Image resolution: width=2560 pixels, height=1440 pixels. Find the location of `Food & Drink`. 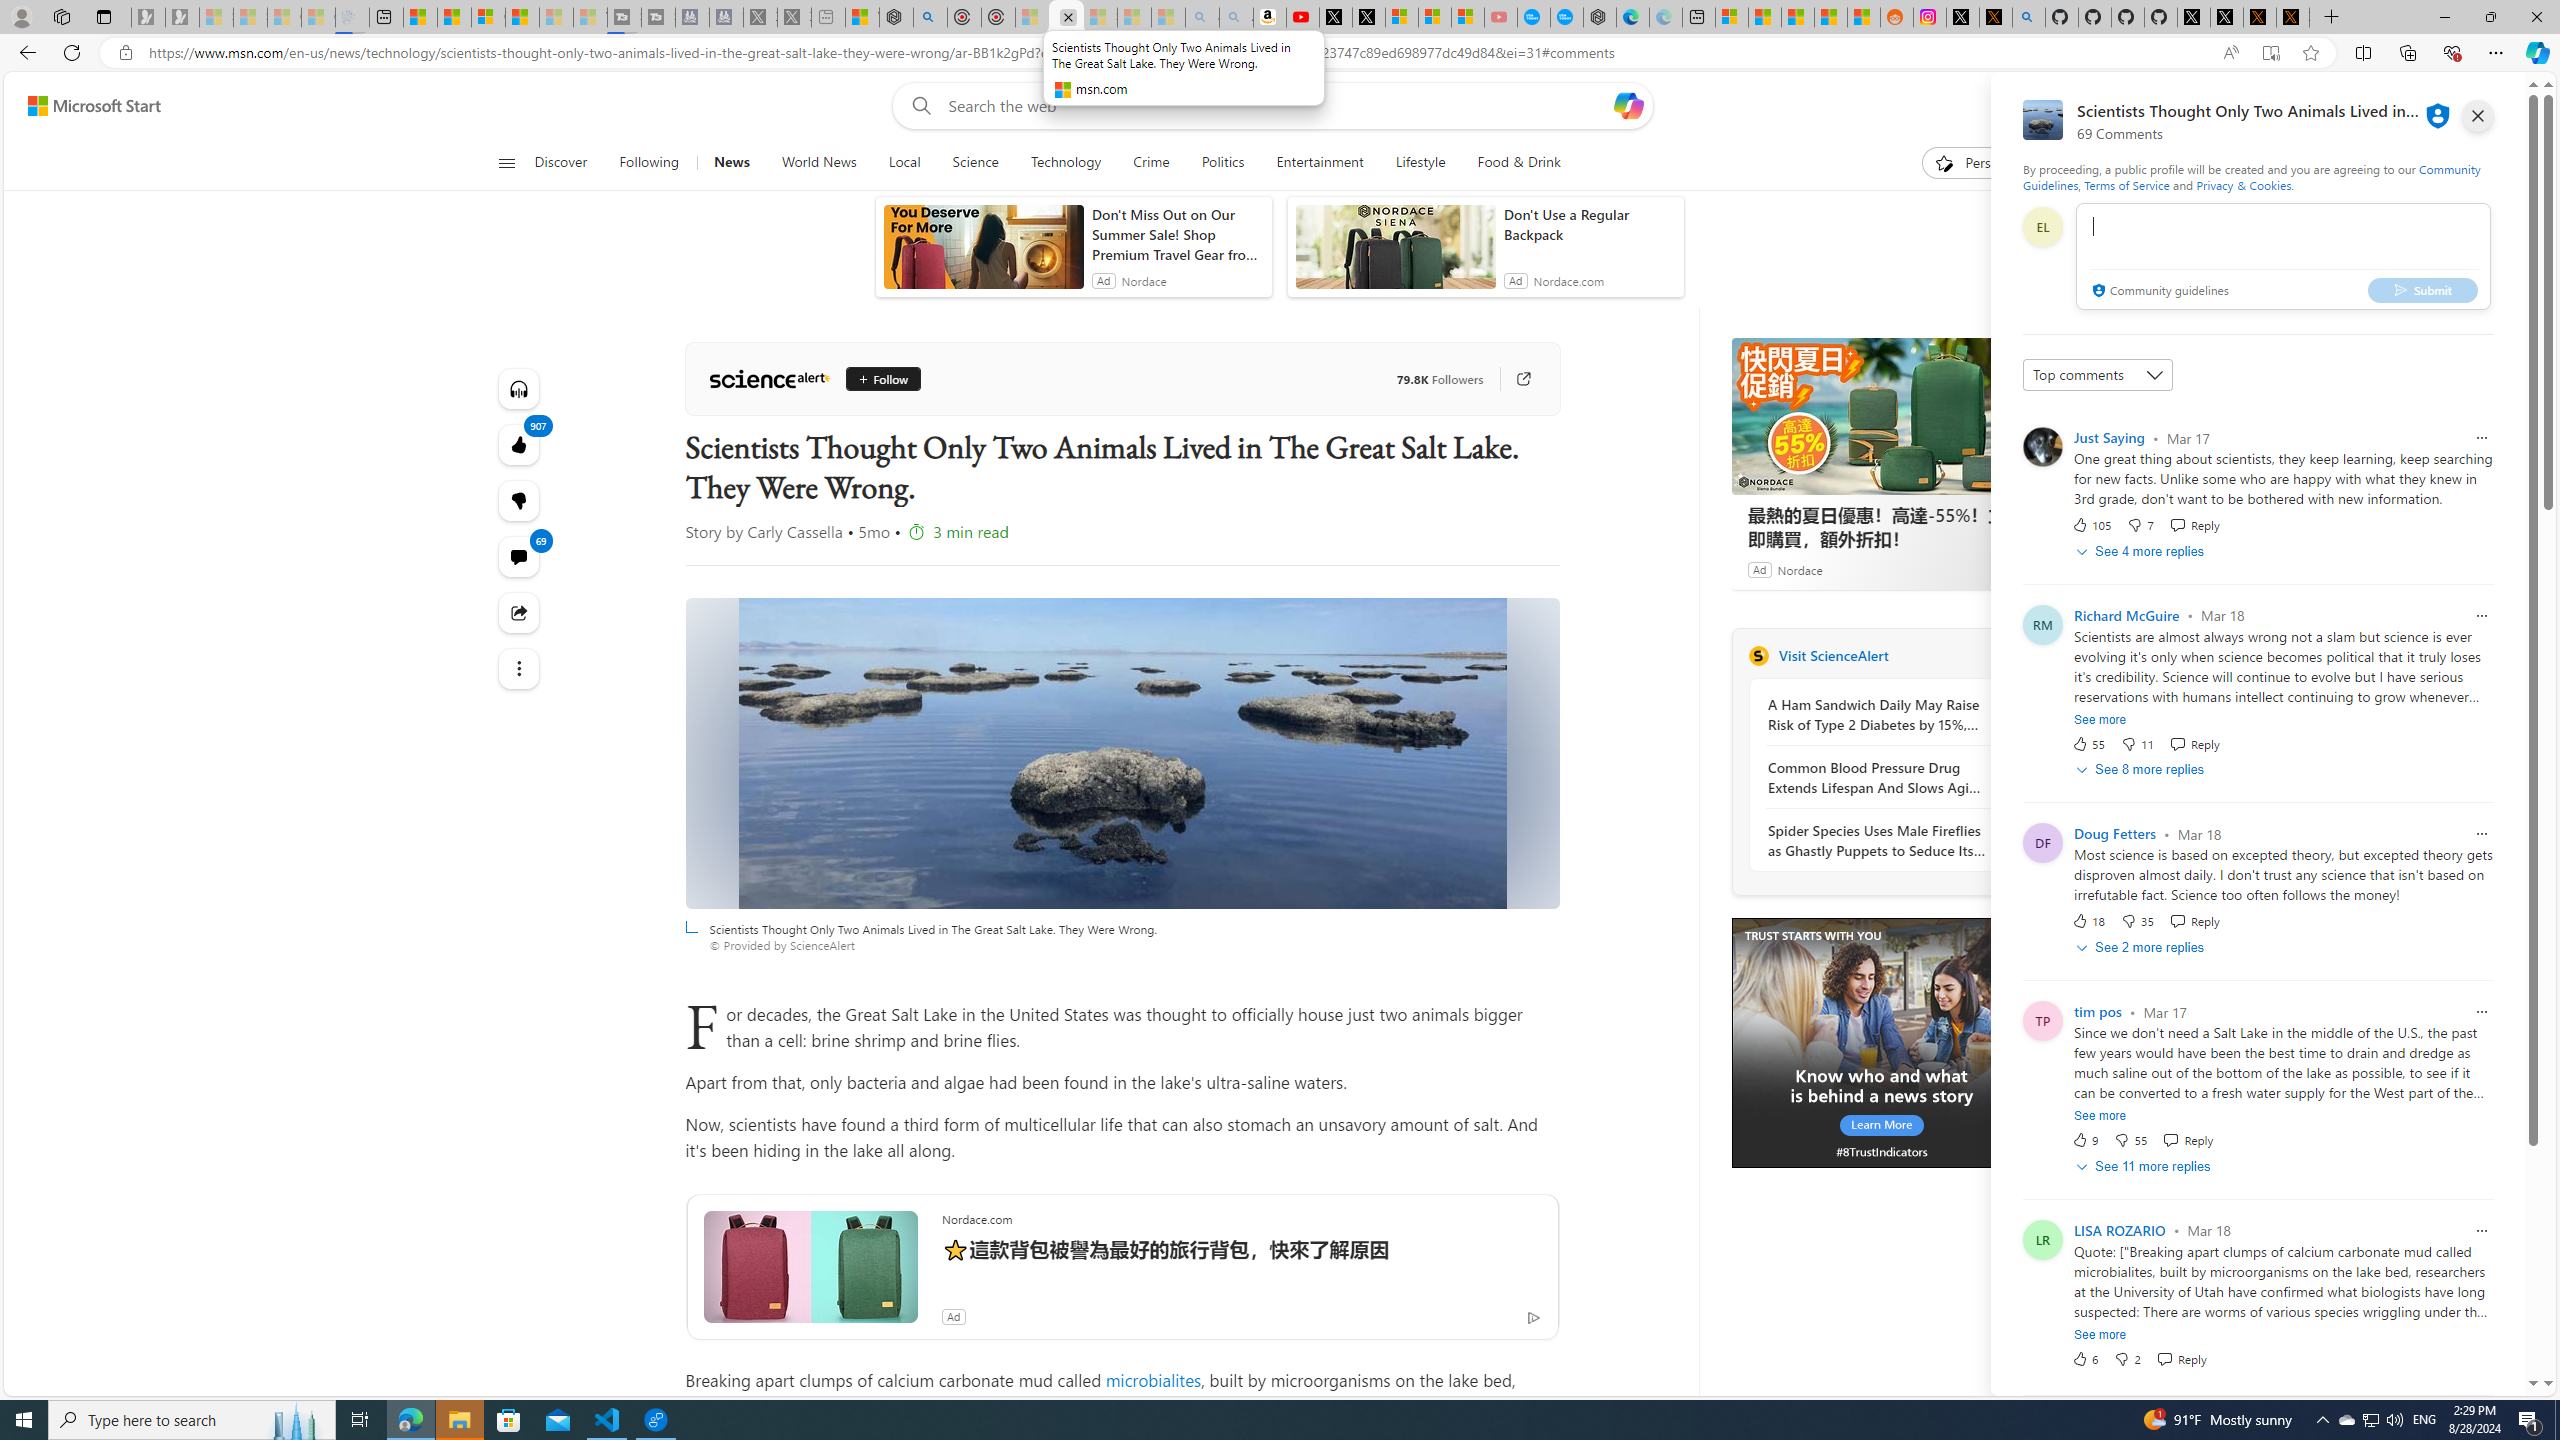

Food & Drink is located at coordinates (1519, 163).